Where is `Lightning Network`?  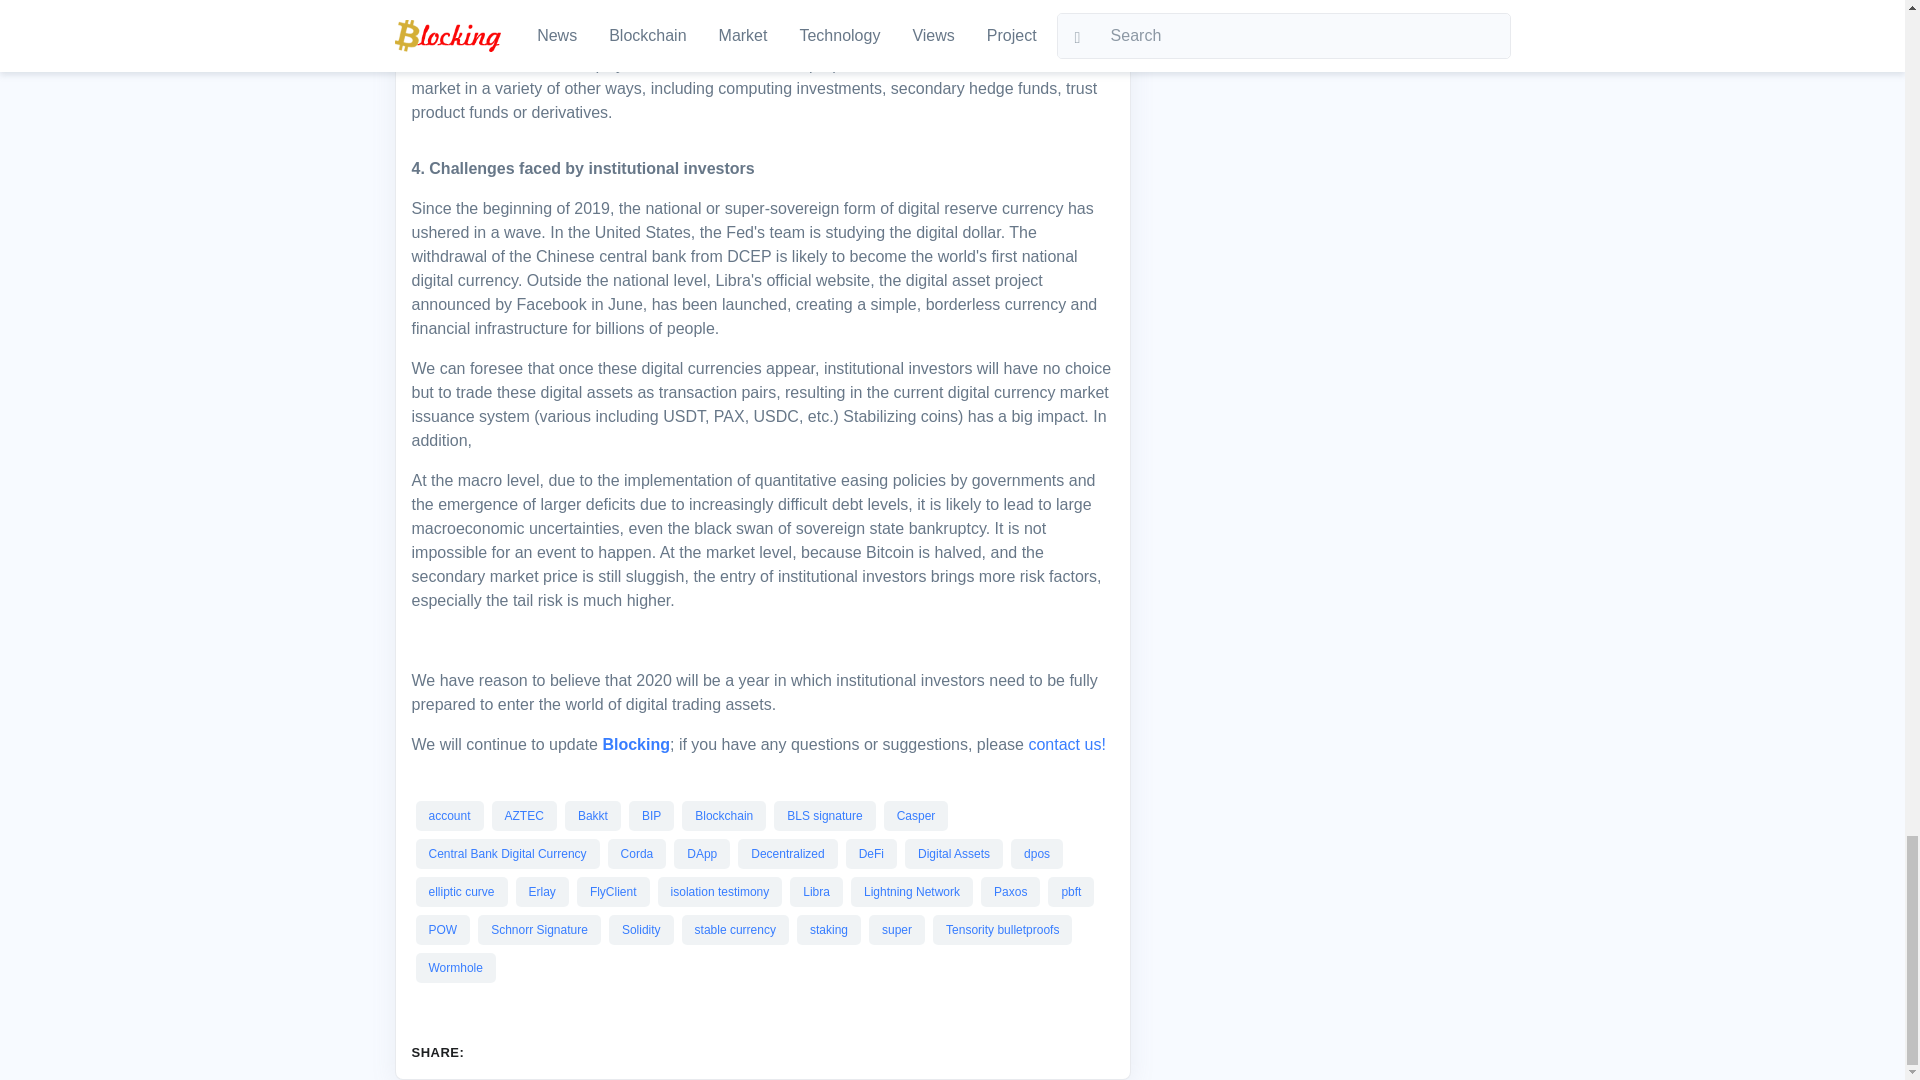 Lightning Network is located at coordinates (912, 891).